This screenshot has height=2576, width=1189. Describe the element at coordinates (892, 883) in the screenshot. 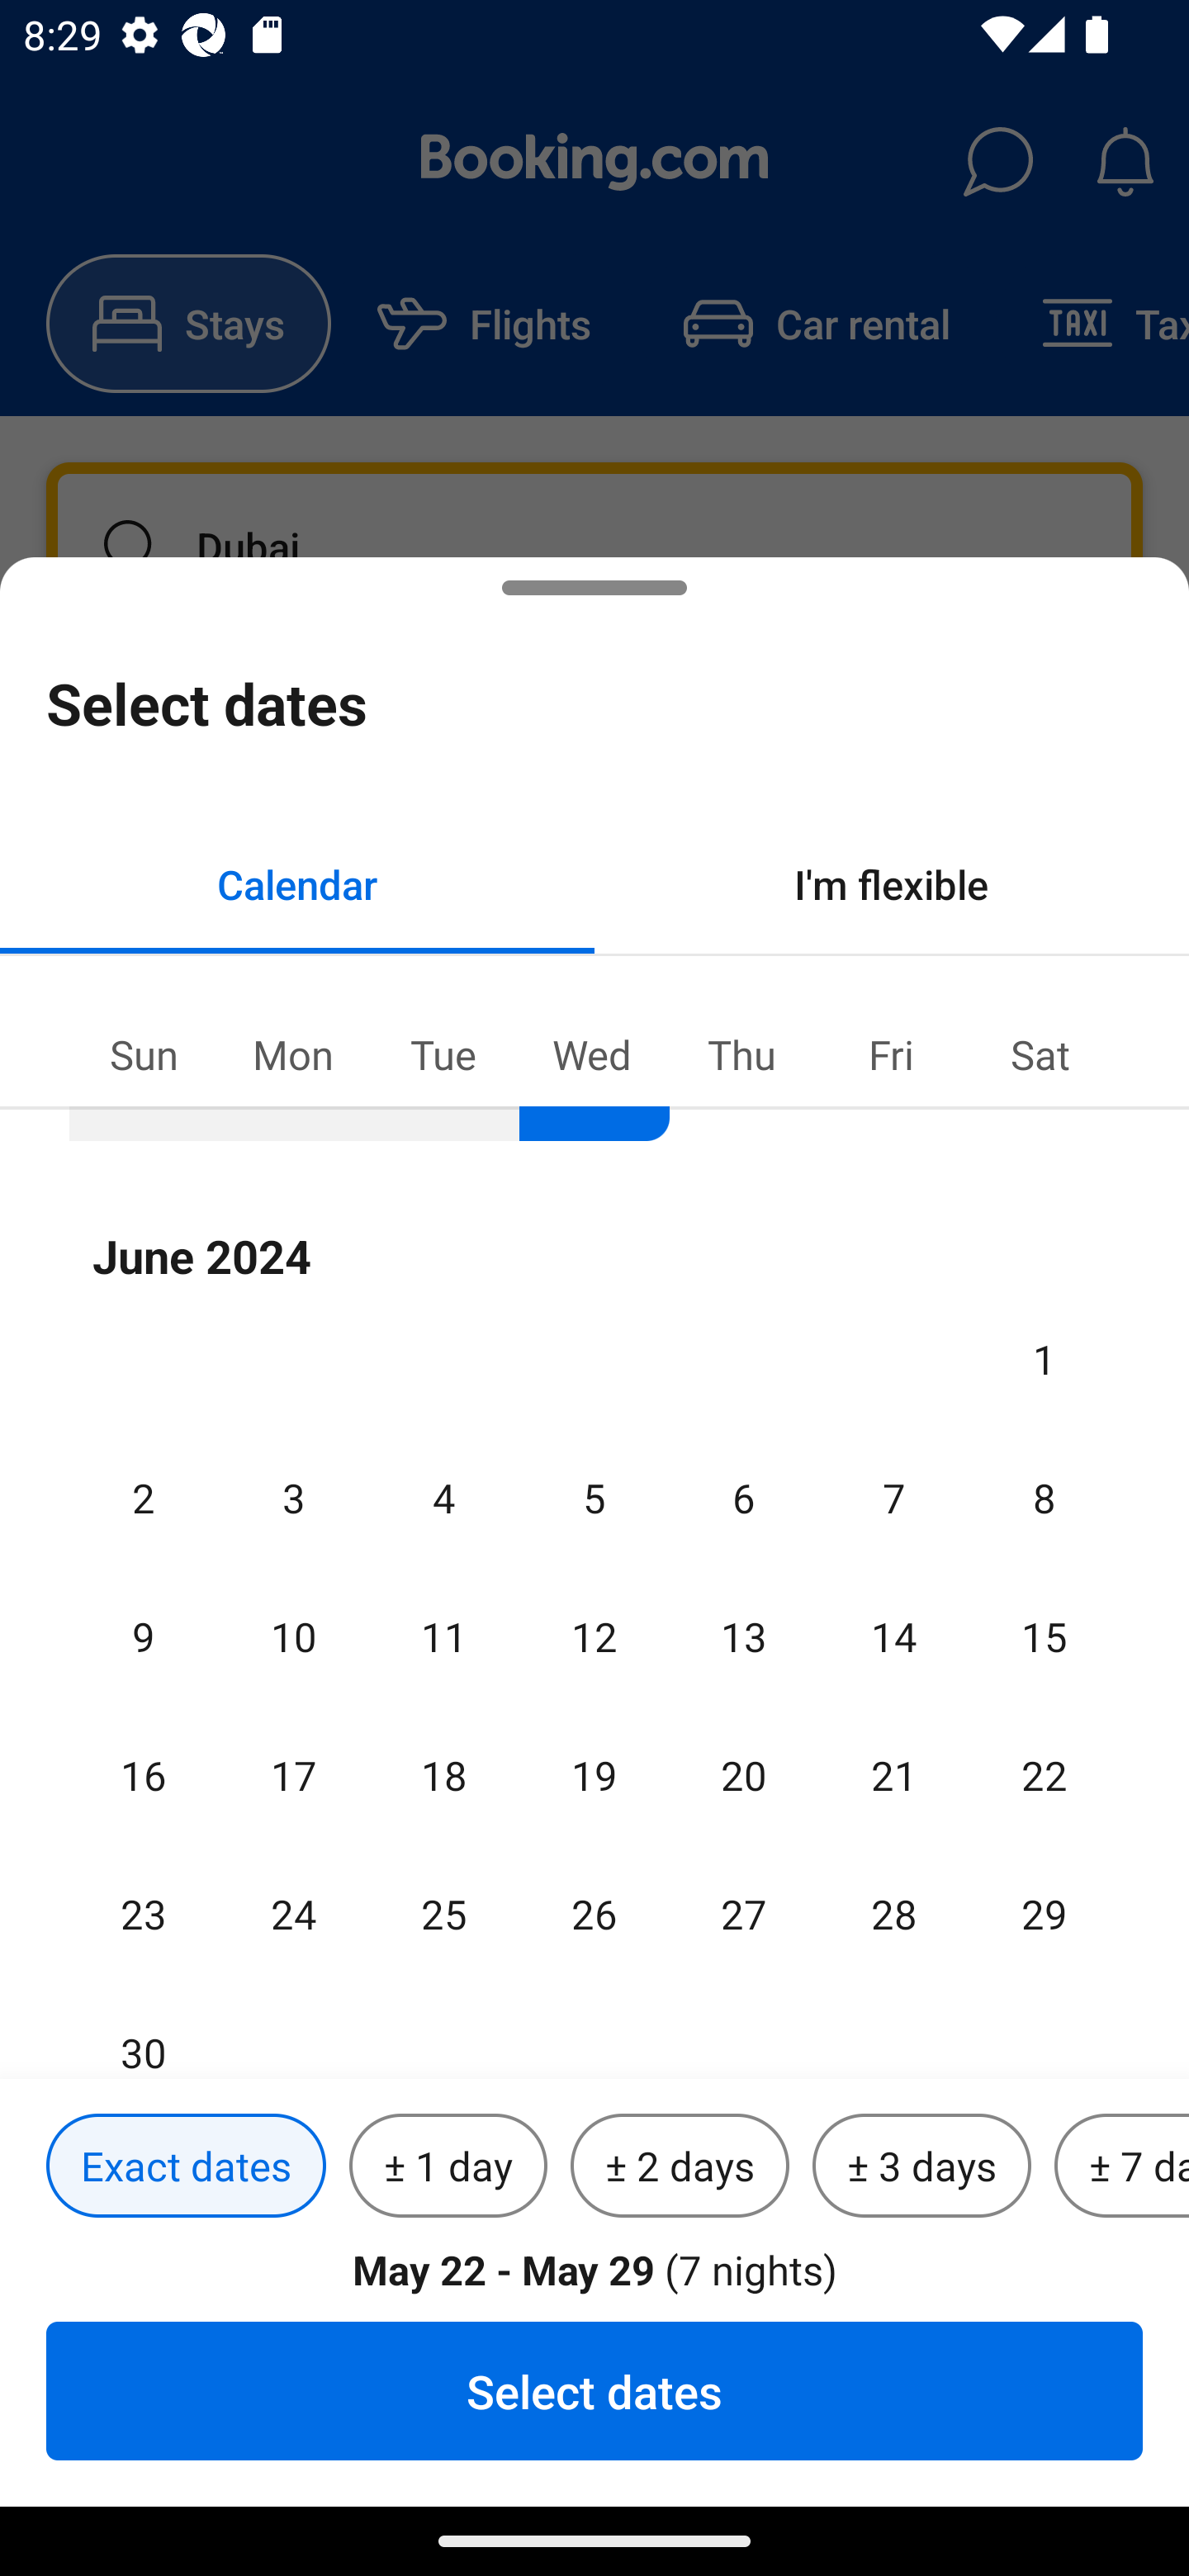

I see `I'm flexible` at that location.